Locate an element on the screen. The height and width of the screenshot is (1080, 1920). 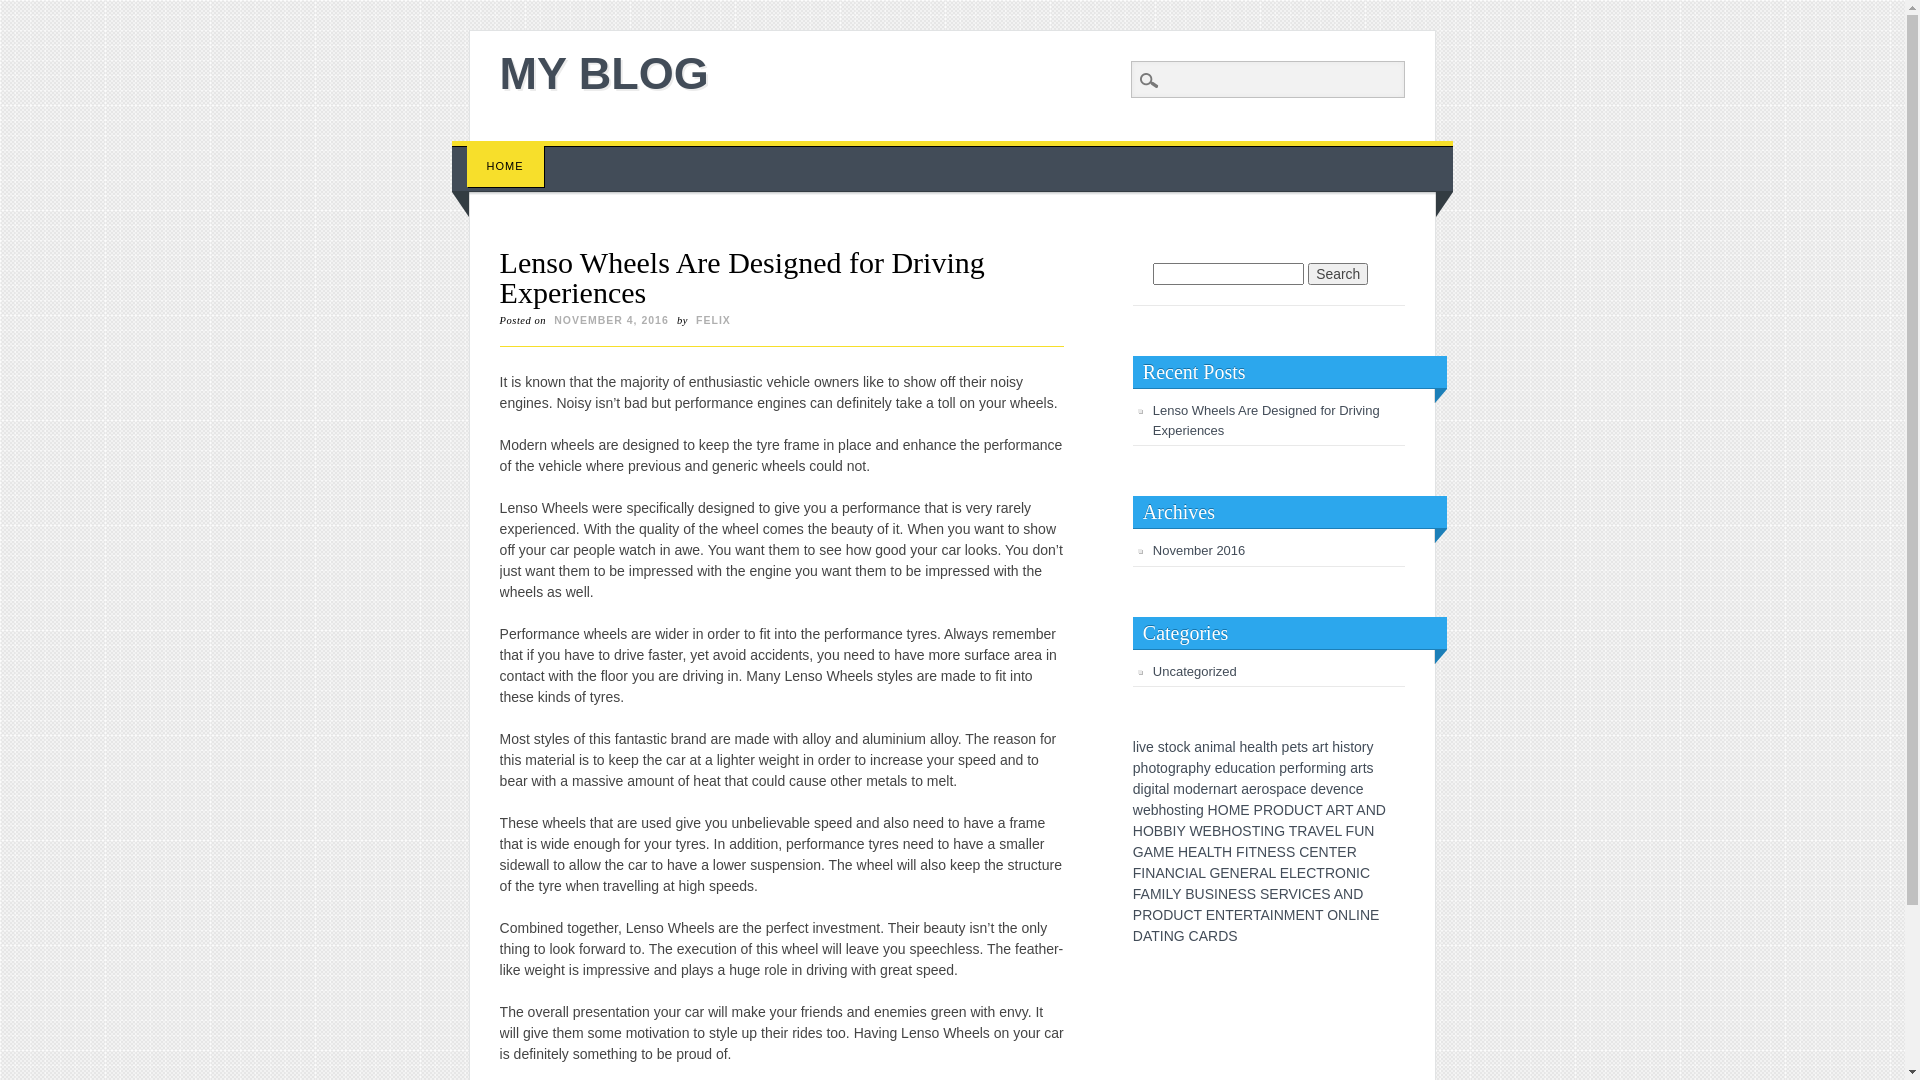
I is located at coordinates (1187, 873).